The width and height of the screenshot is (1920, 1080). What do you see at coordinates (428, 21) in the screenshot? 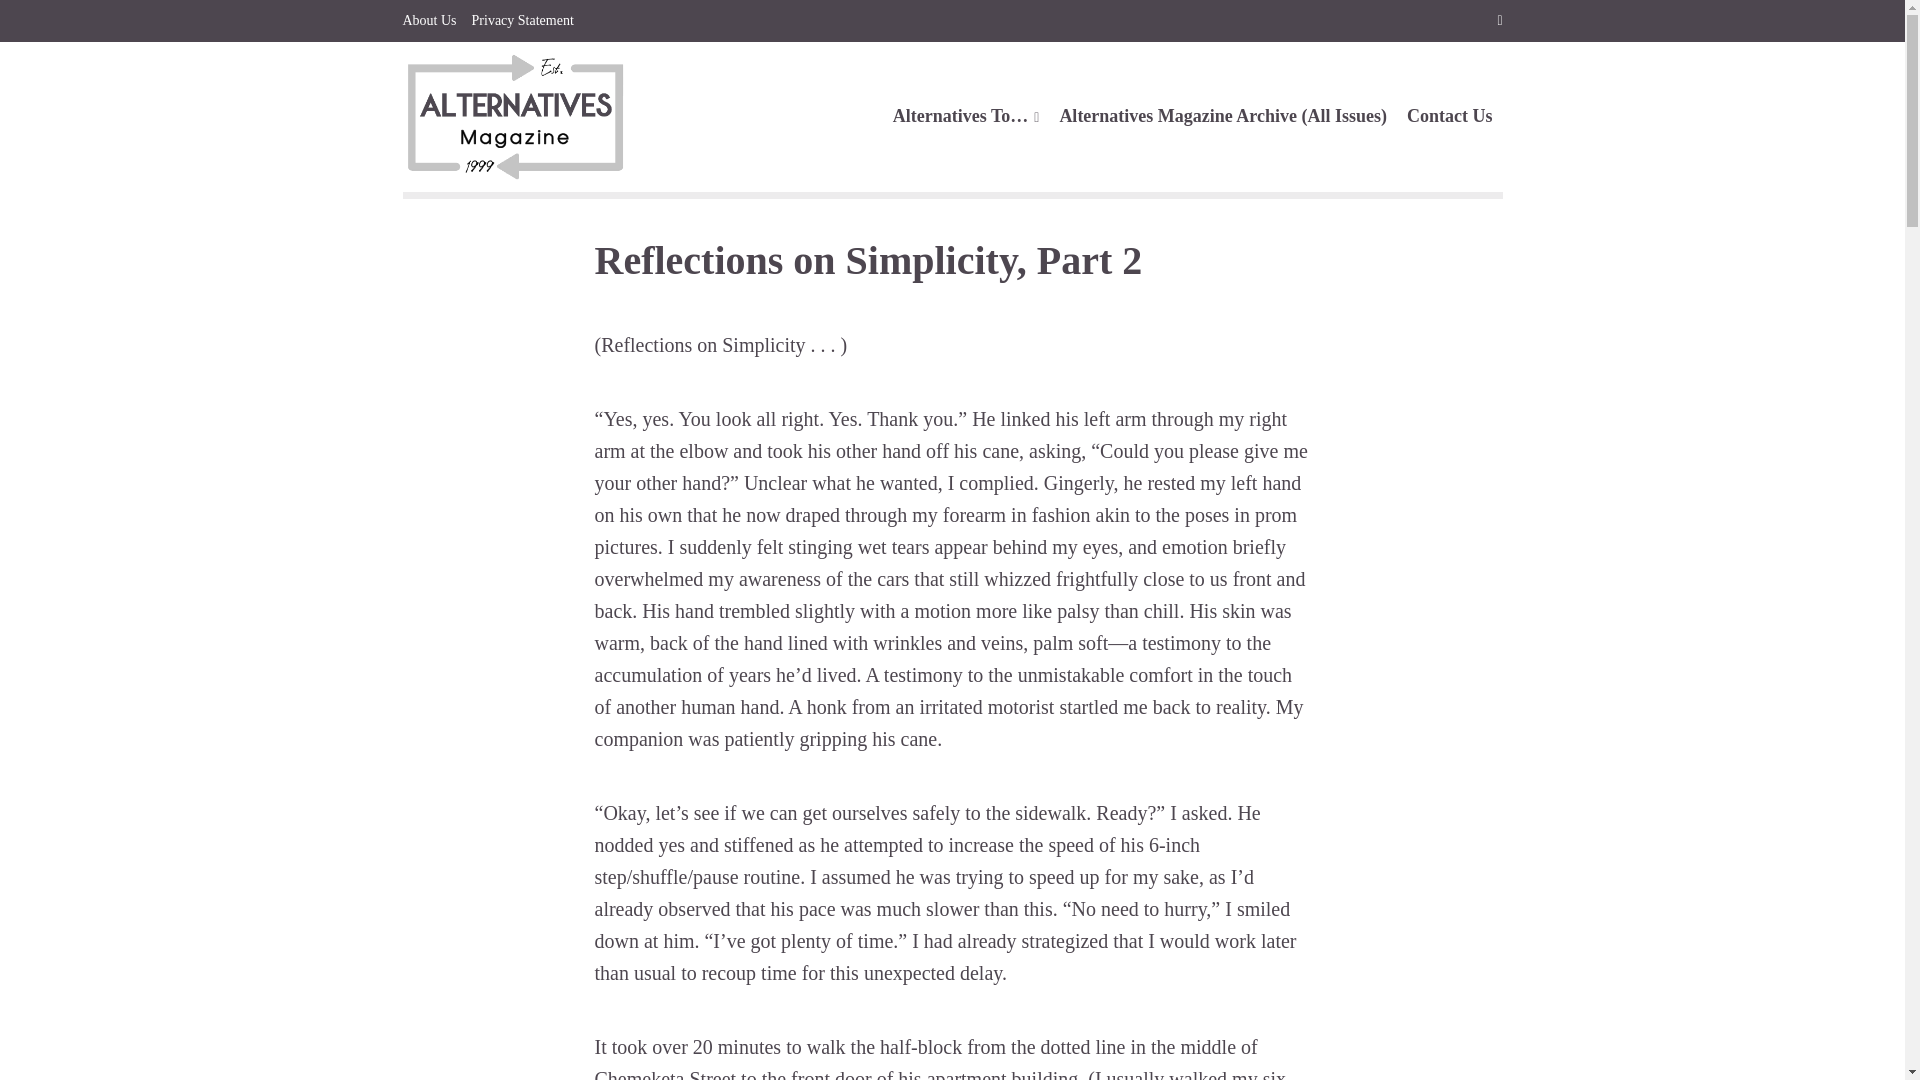
I see `About Us` at bounding box center [428, 21].